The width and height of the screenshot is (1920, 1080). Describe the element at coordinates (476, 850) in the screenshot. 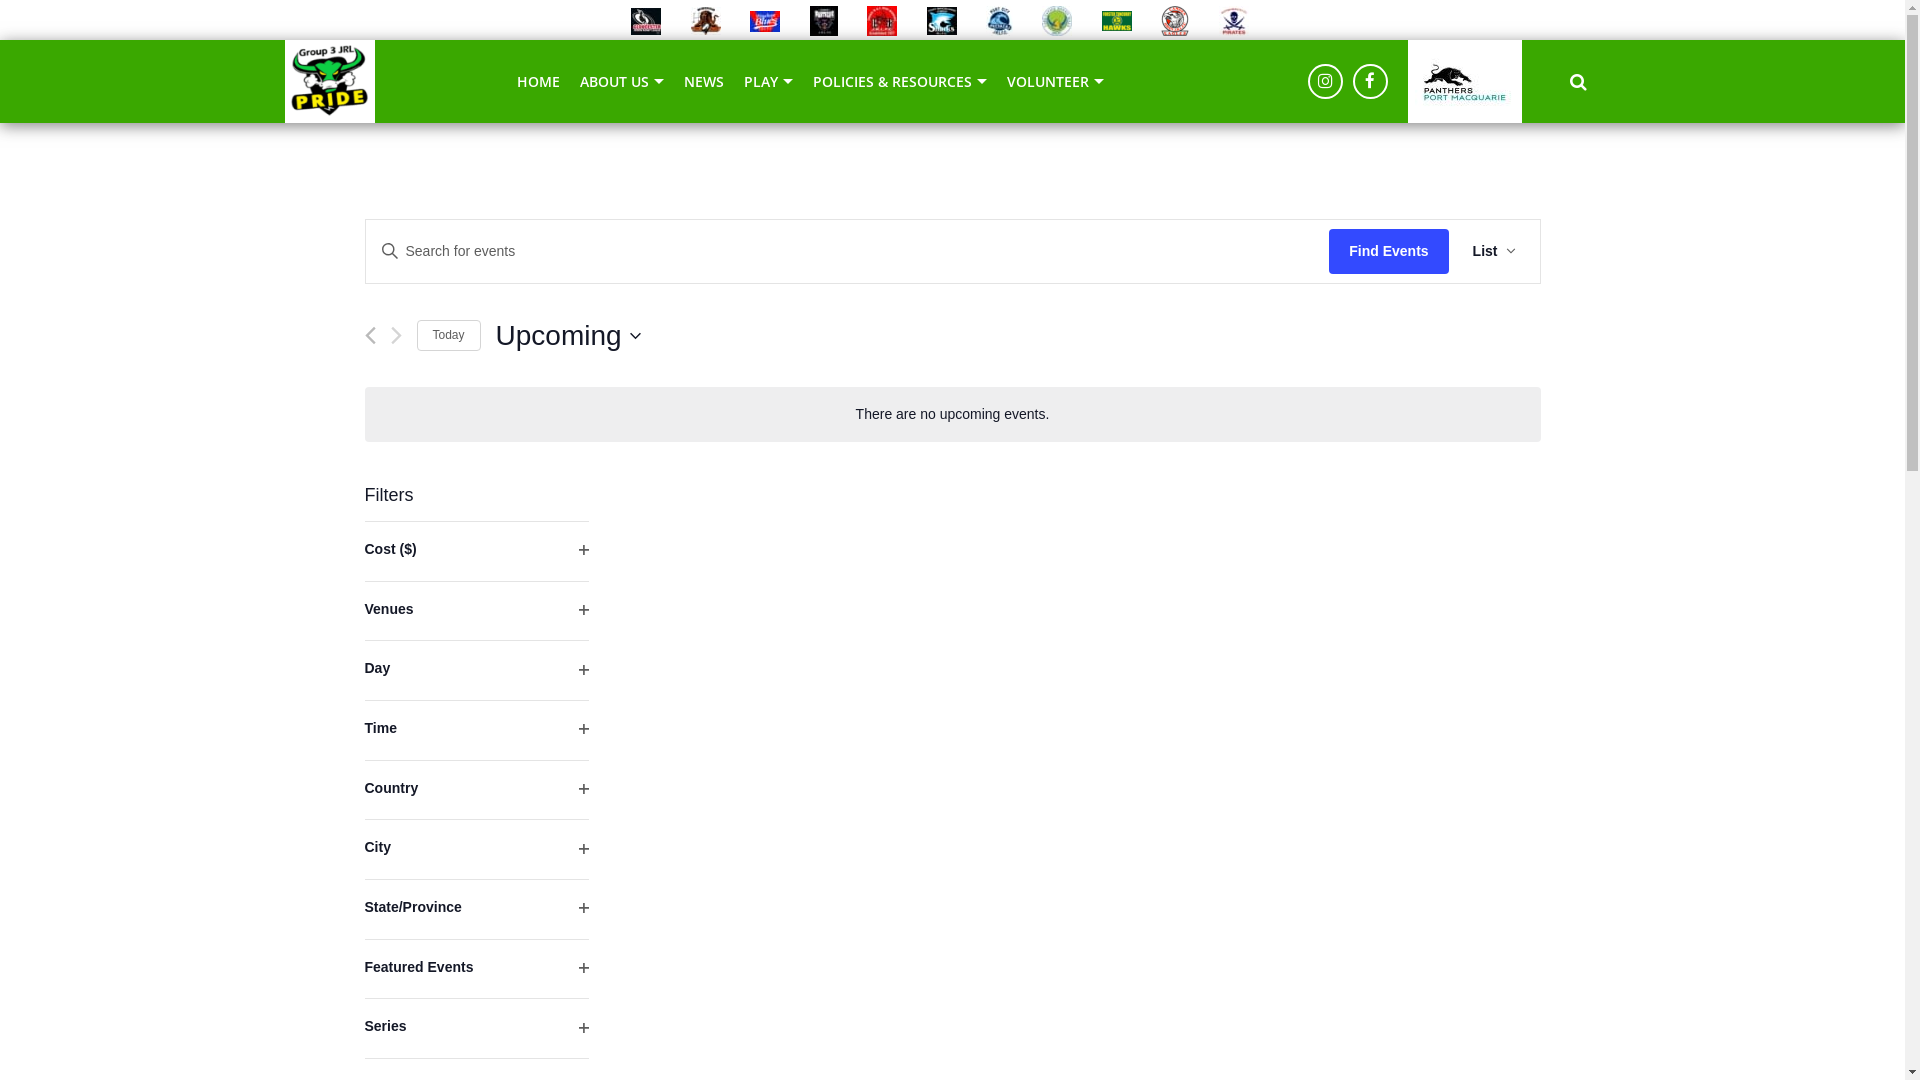

I see `City
Open filter` at that location.